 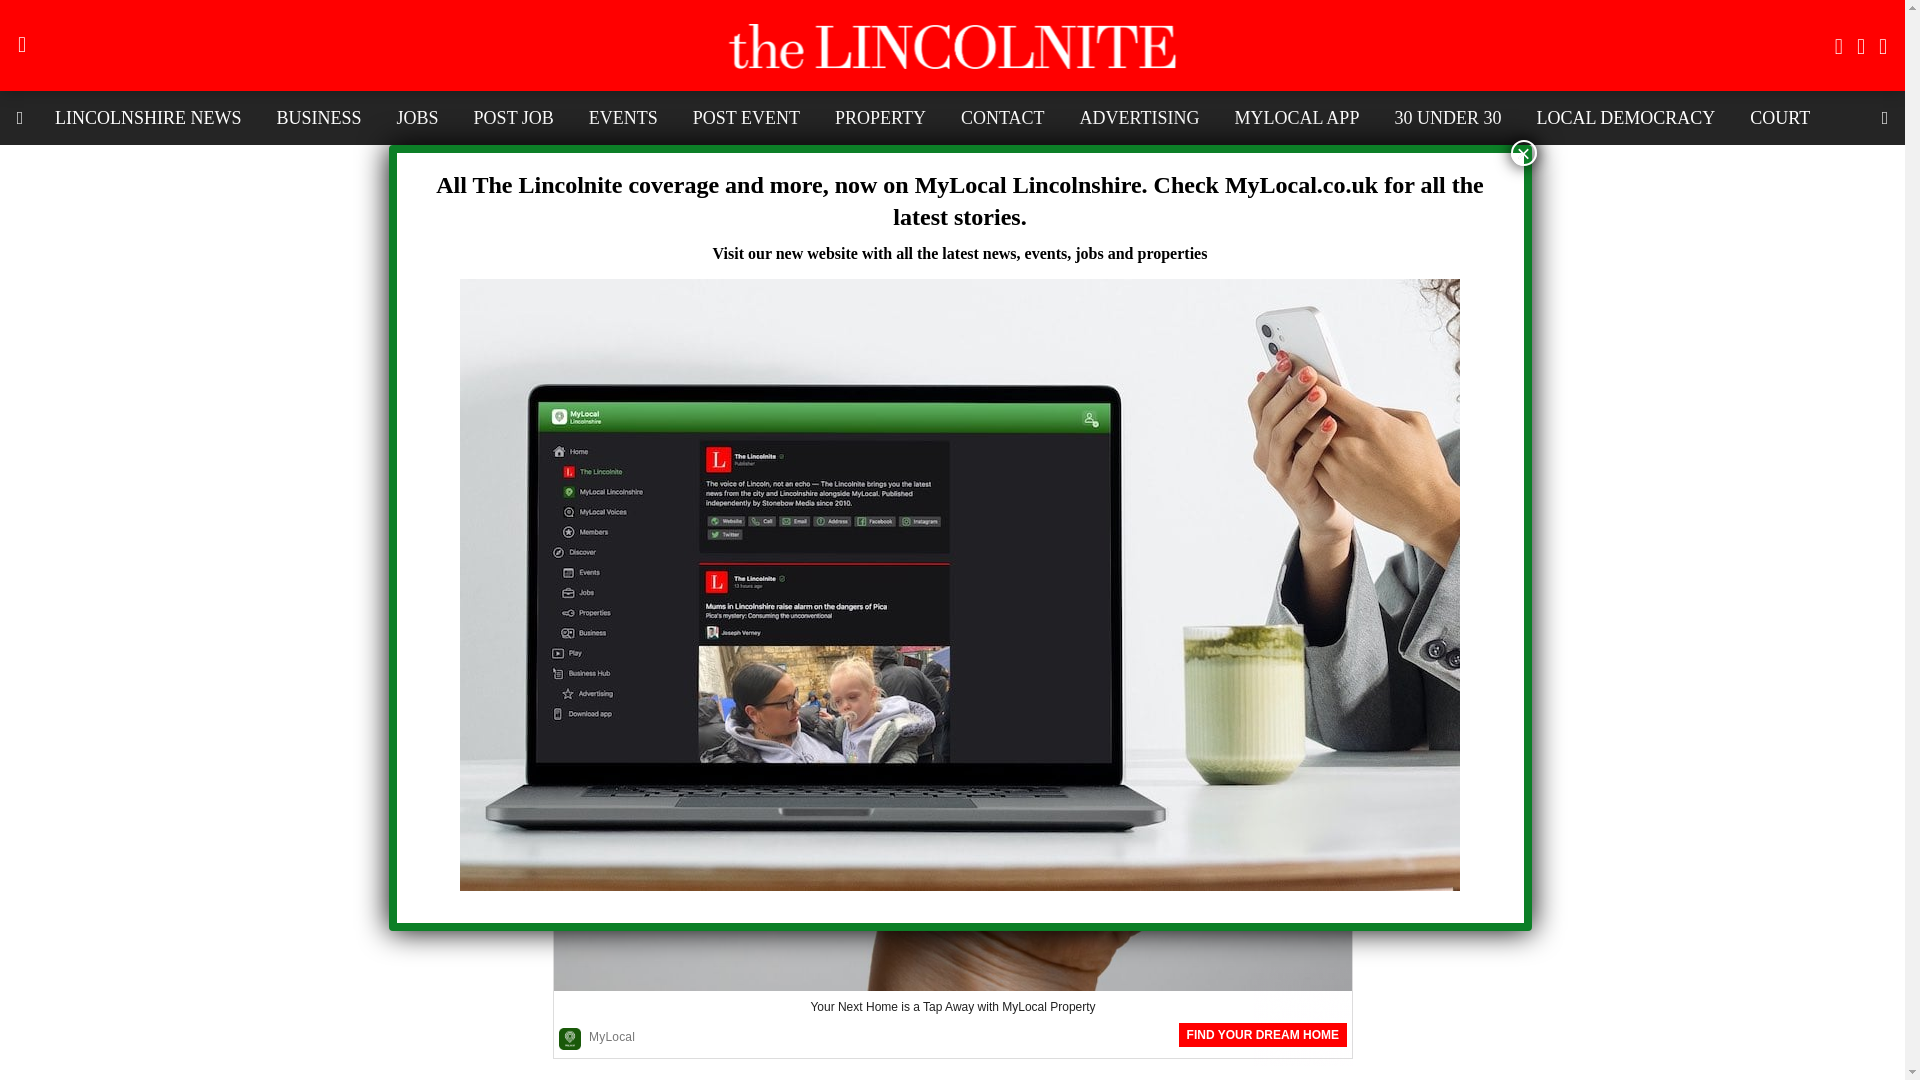 I want to click on CONTACT, so click(x=1002, y=117).